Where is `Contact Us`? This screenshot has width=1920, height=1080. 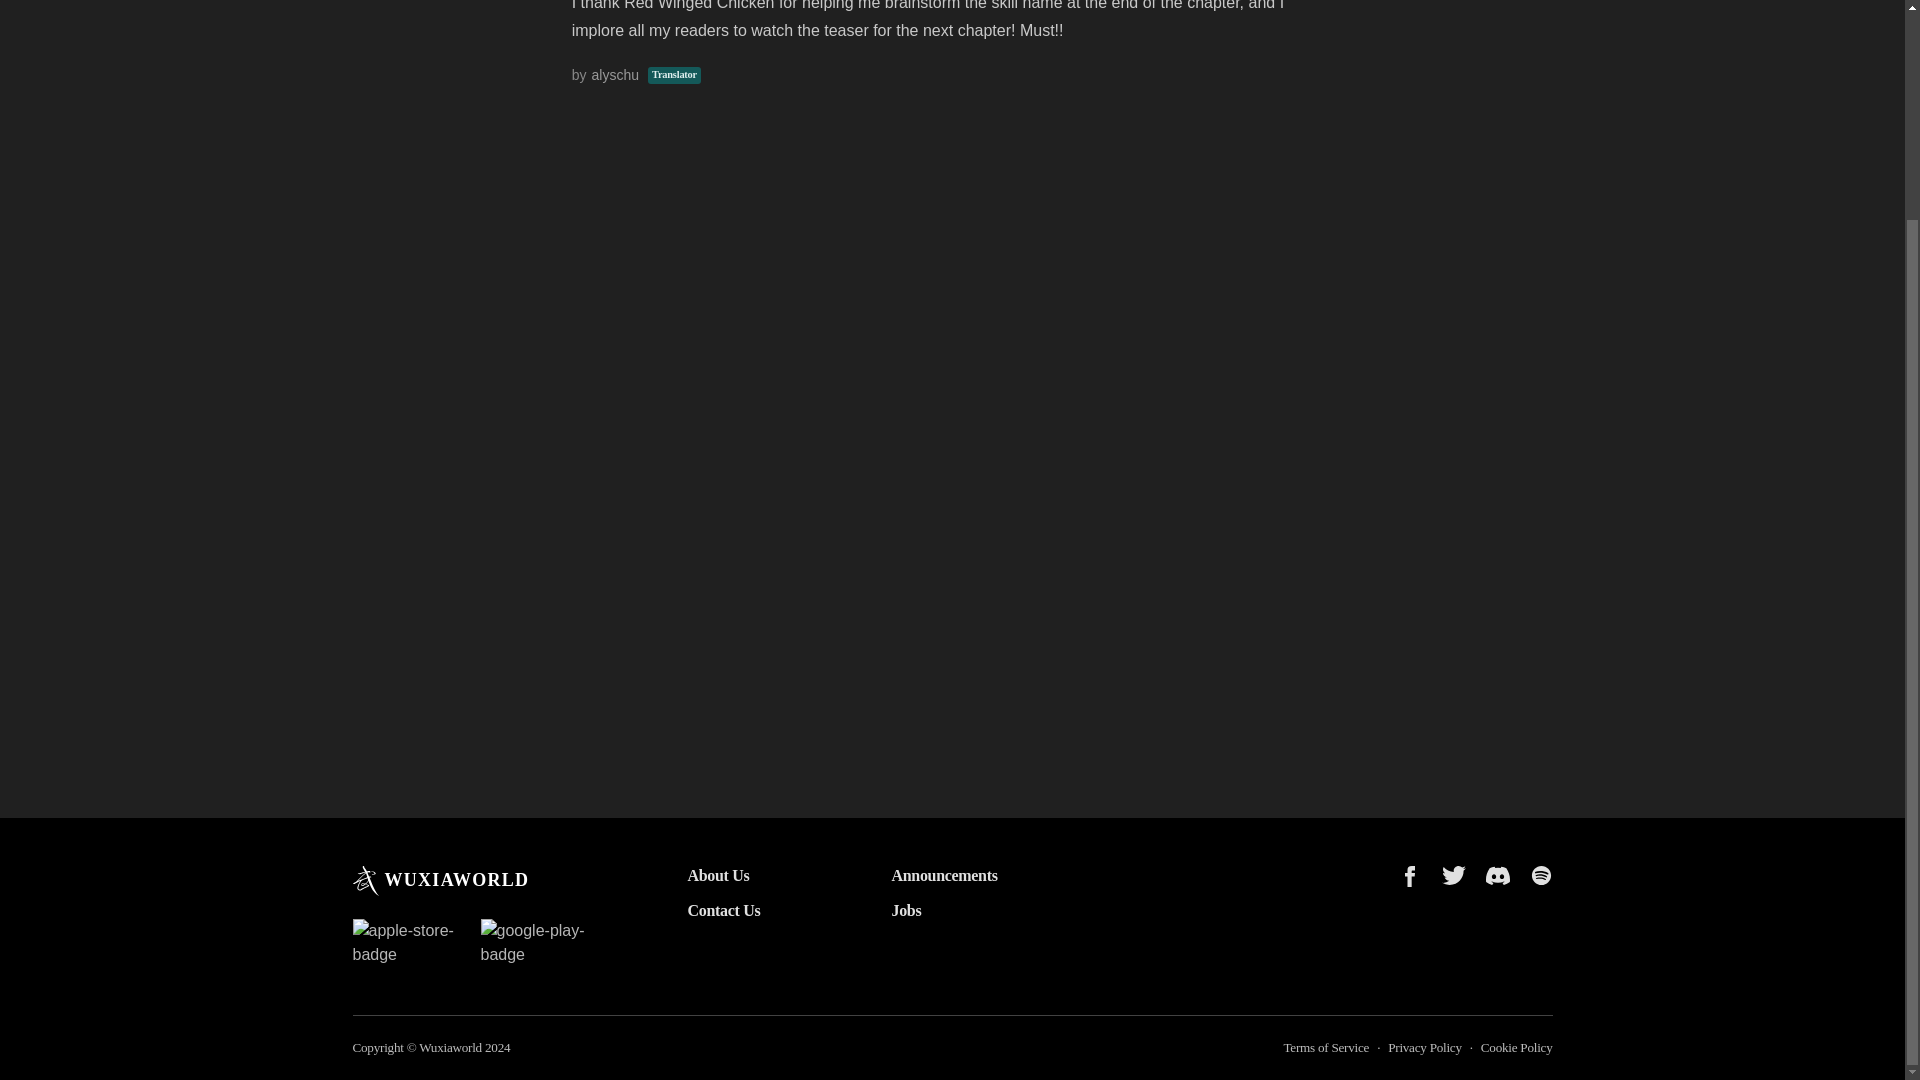 Contact Us is located at coordinates (757, 910).